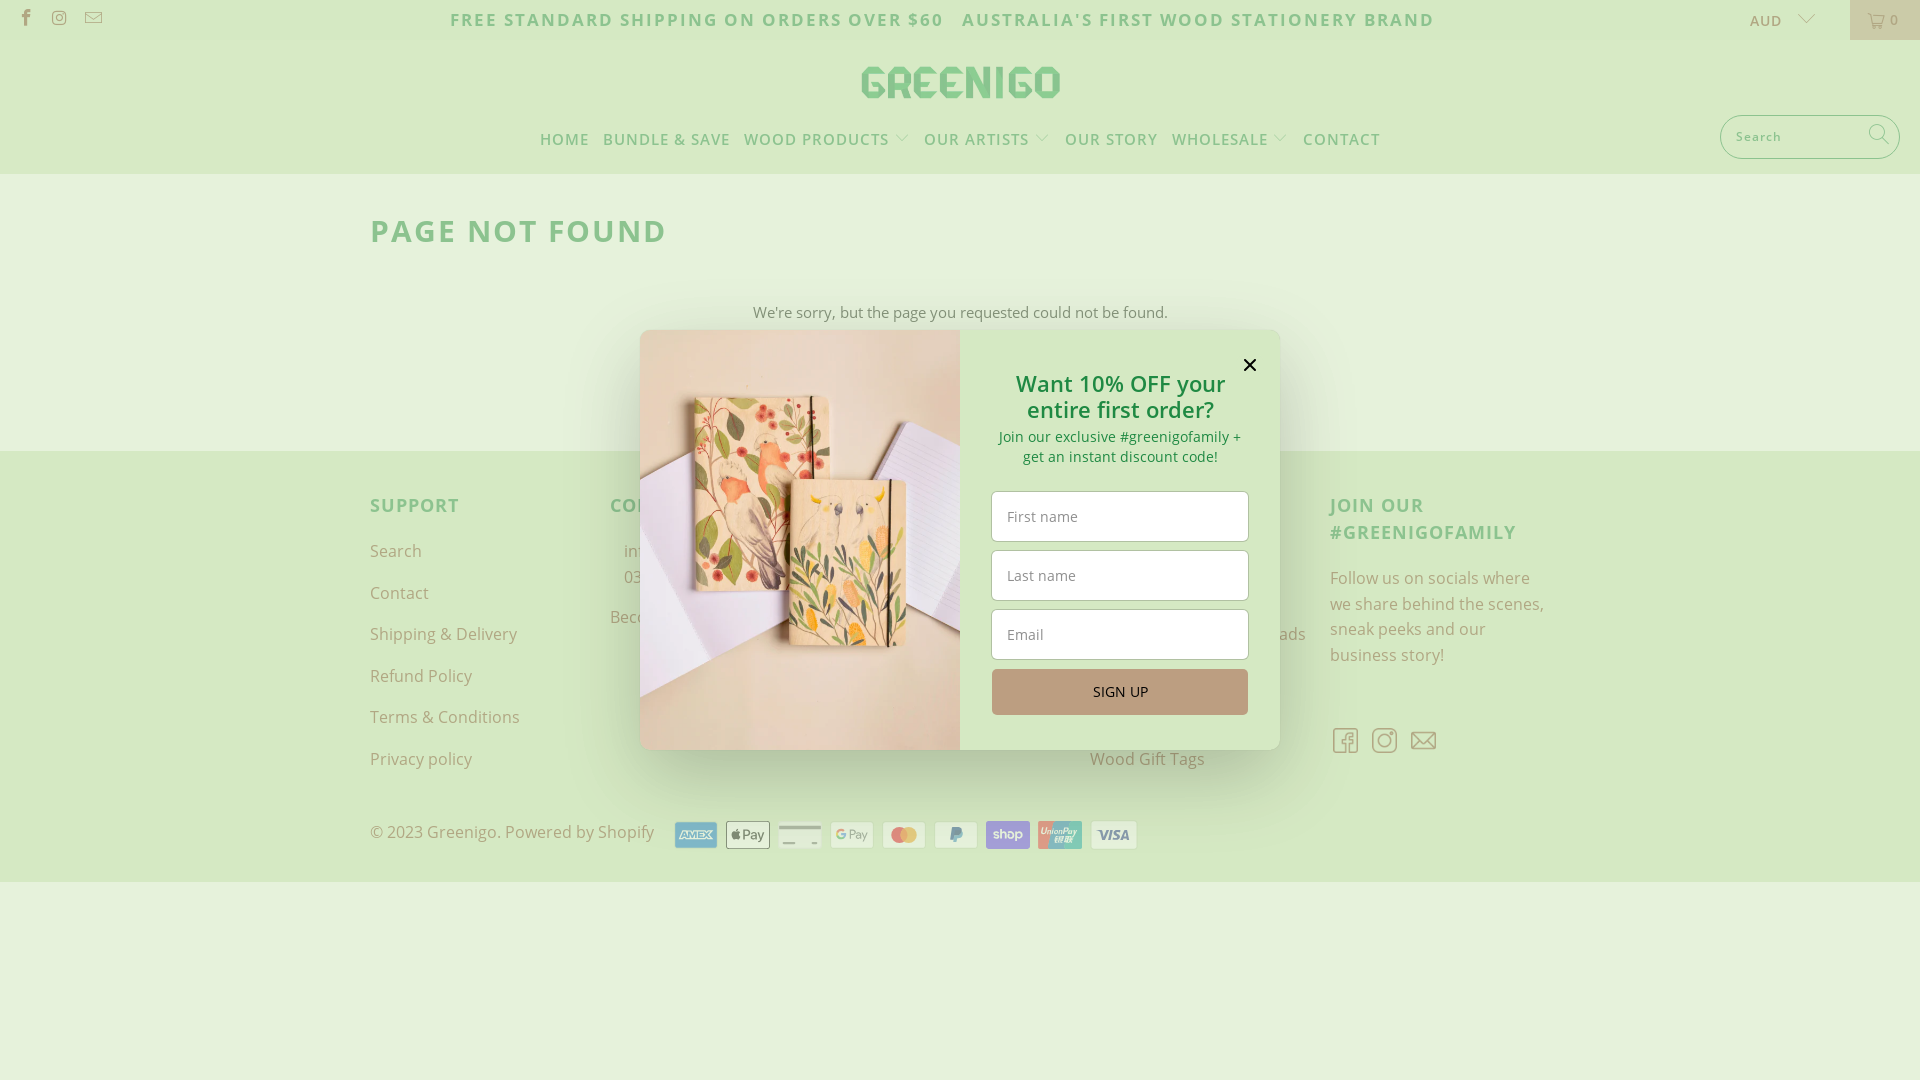 The width and height of the screenshot is (1920, 1080). I want to click on Hayley Sinnatt, so click(904, 634).